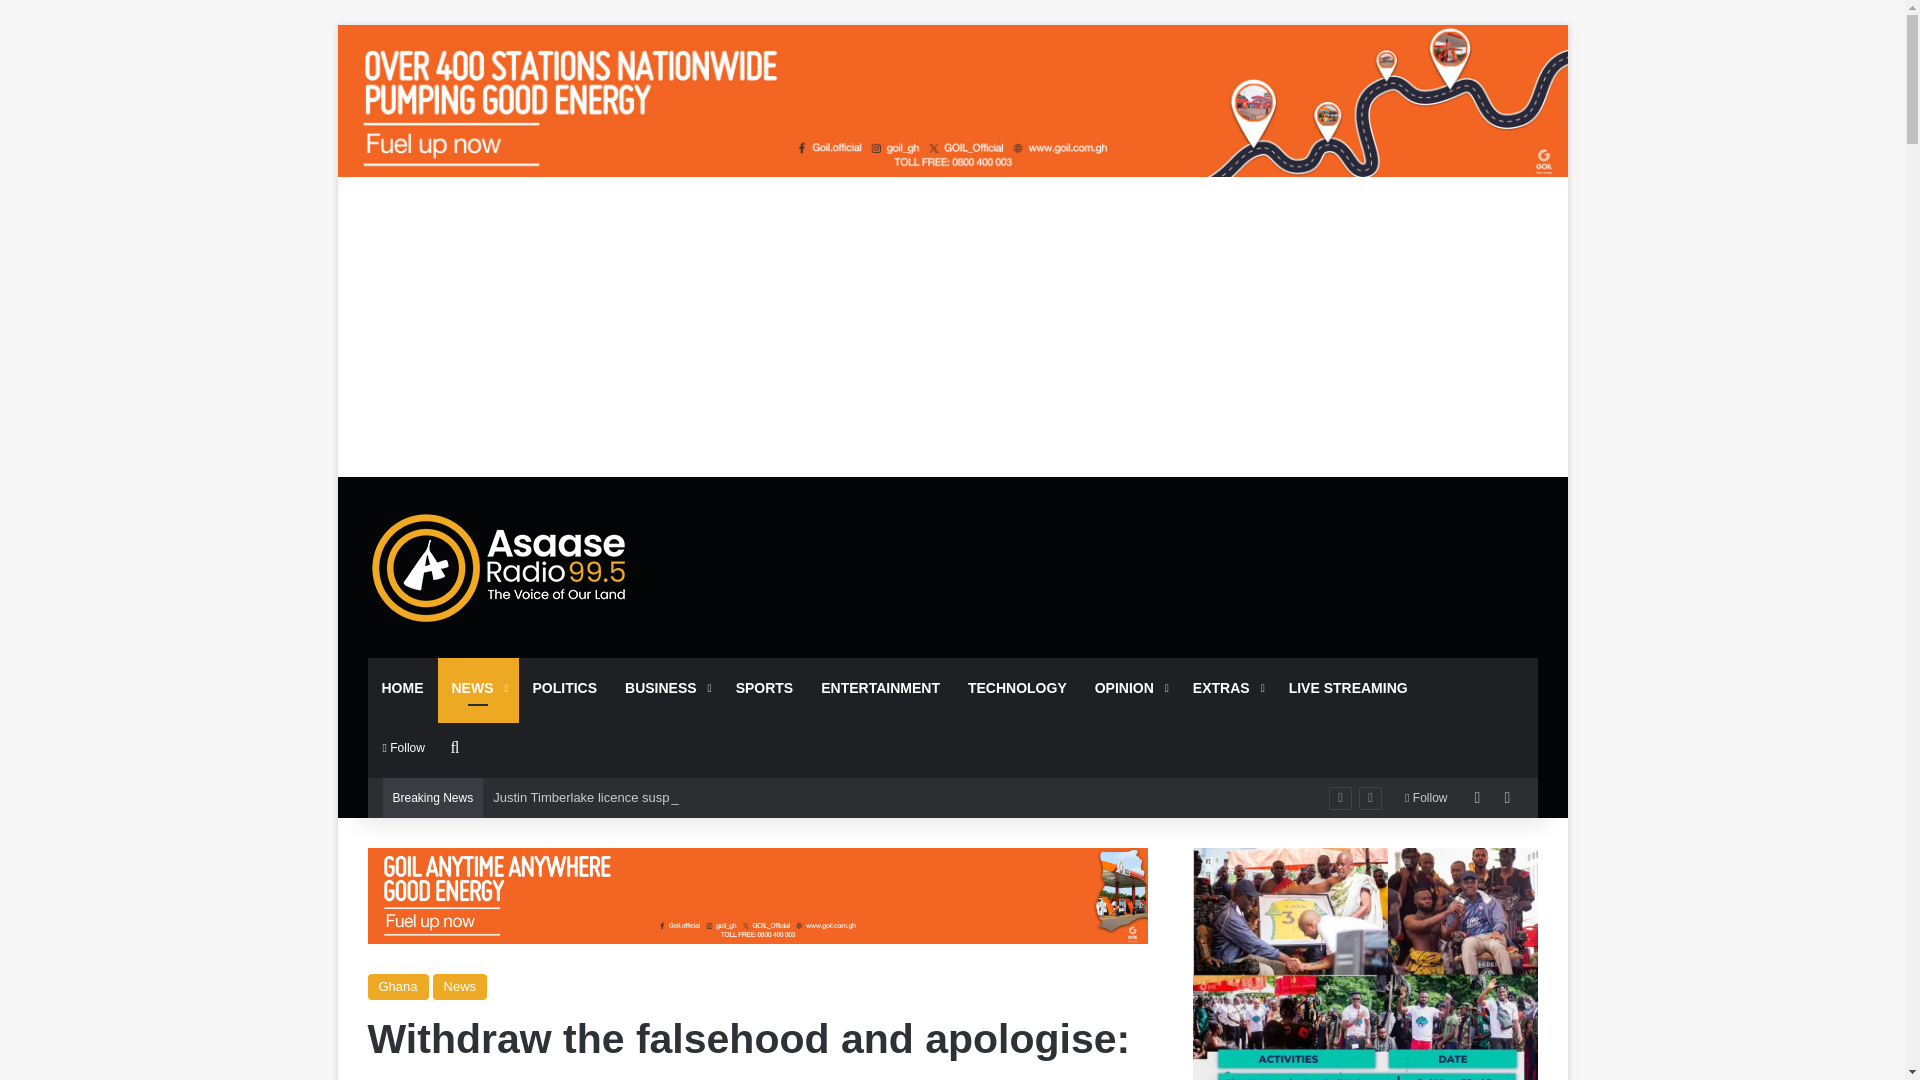 The width and height of the screenshot is (1920, 1080). Describe the element at coordinates (666, 688) in the screenshot. I see `BUSINESS` at that location.